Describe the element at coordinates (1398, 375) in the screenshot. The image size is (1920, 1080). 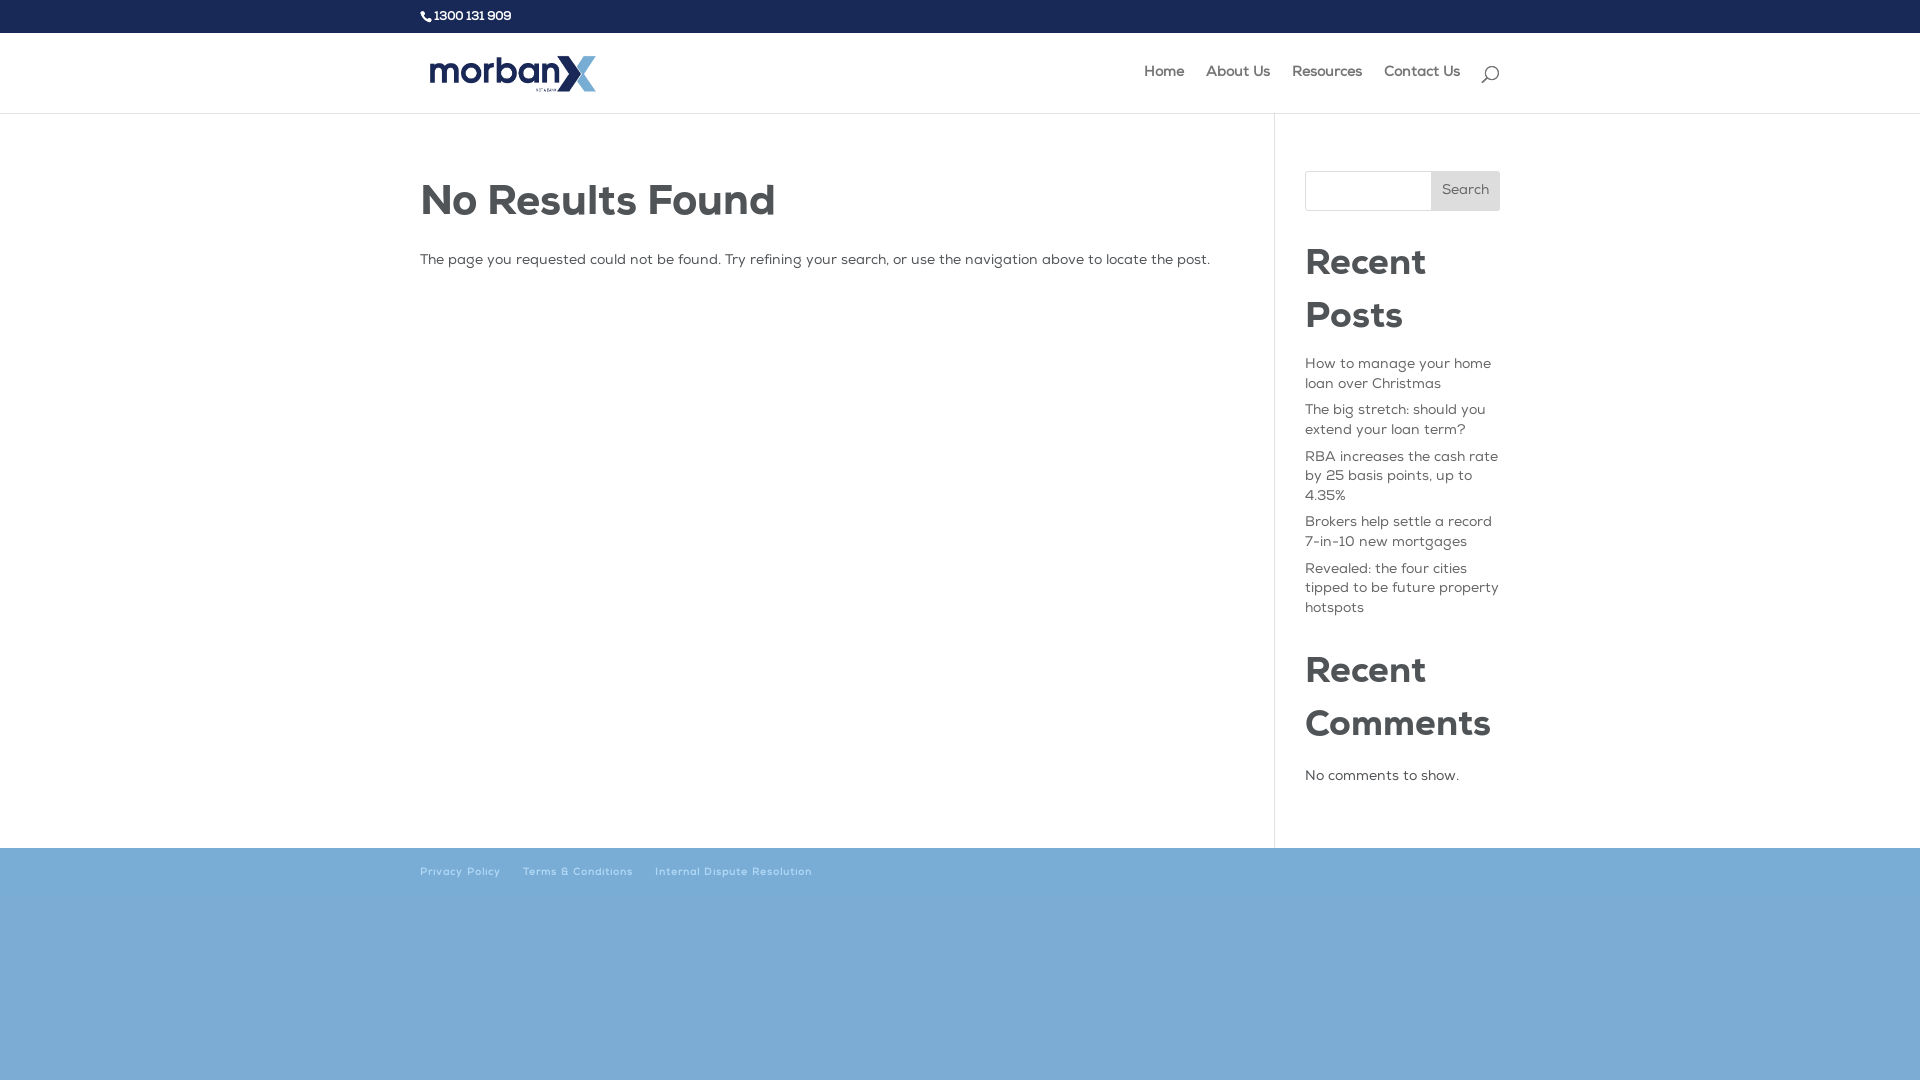
I see `How to manage your home loan over Christmas` at that location.